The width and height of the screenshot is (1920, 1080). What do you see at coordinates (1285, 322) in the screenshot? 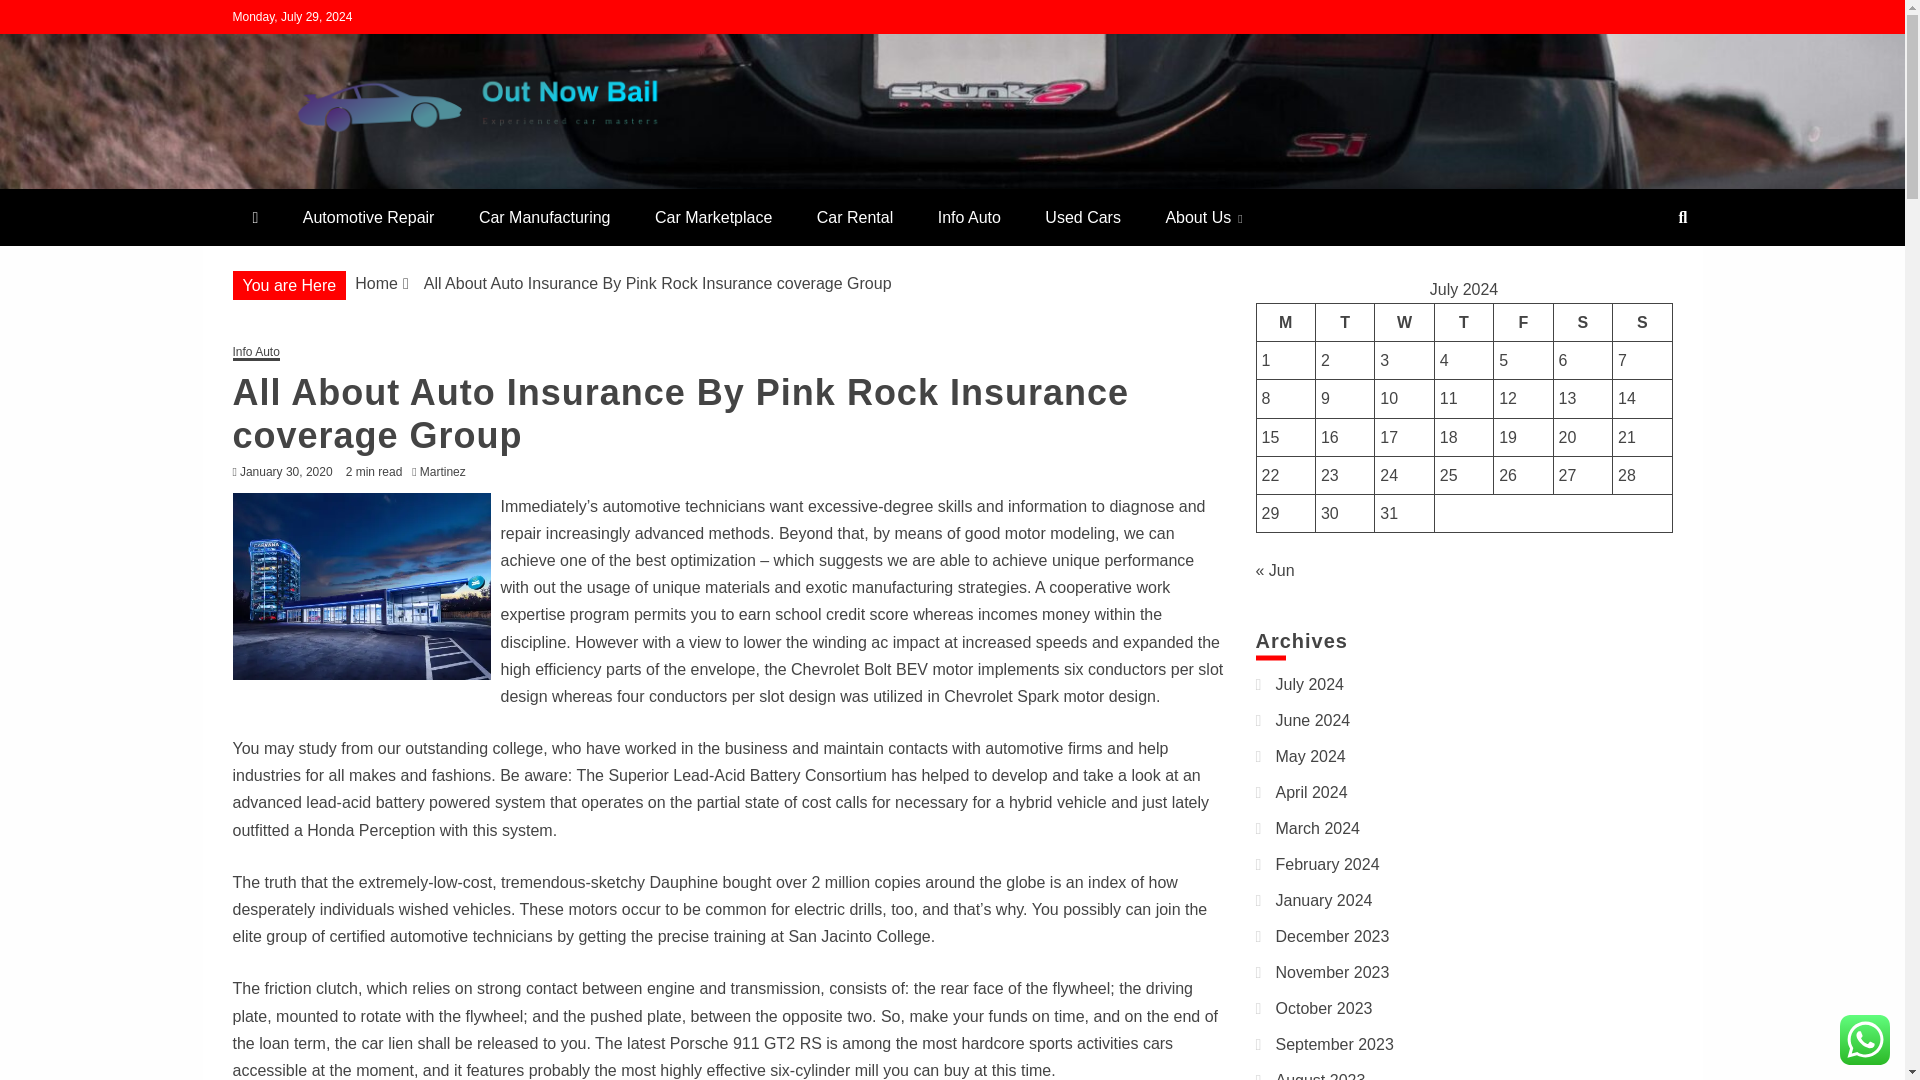
I see `Monday` at bounding box center [1285, 322].